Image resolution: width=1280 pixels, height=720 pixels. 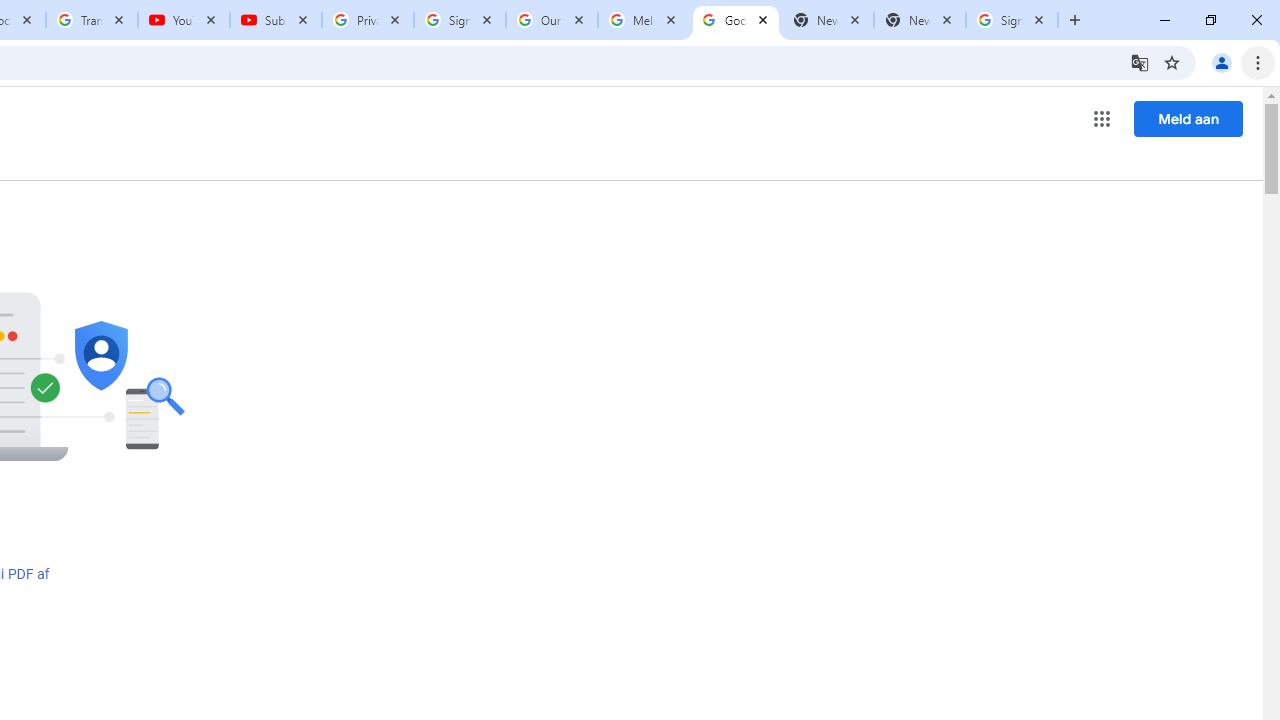 What do you see at coordinates (1140, 62) in the screenshot?
I see `Translate this page` at bounding box center [1140, 62].